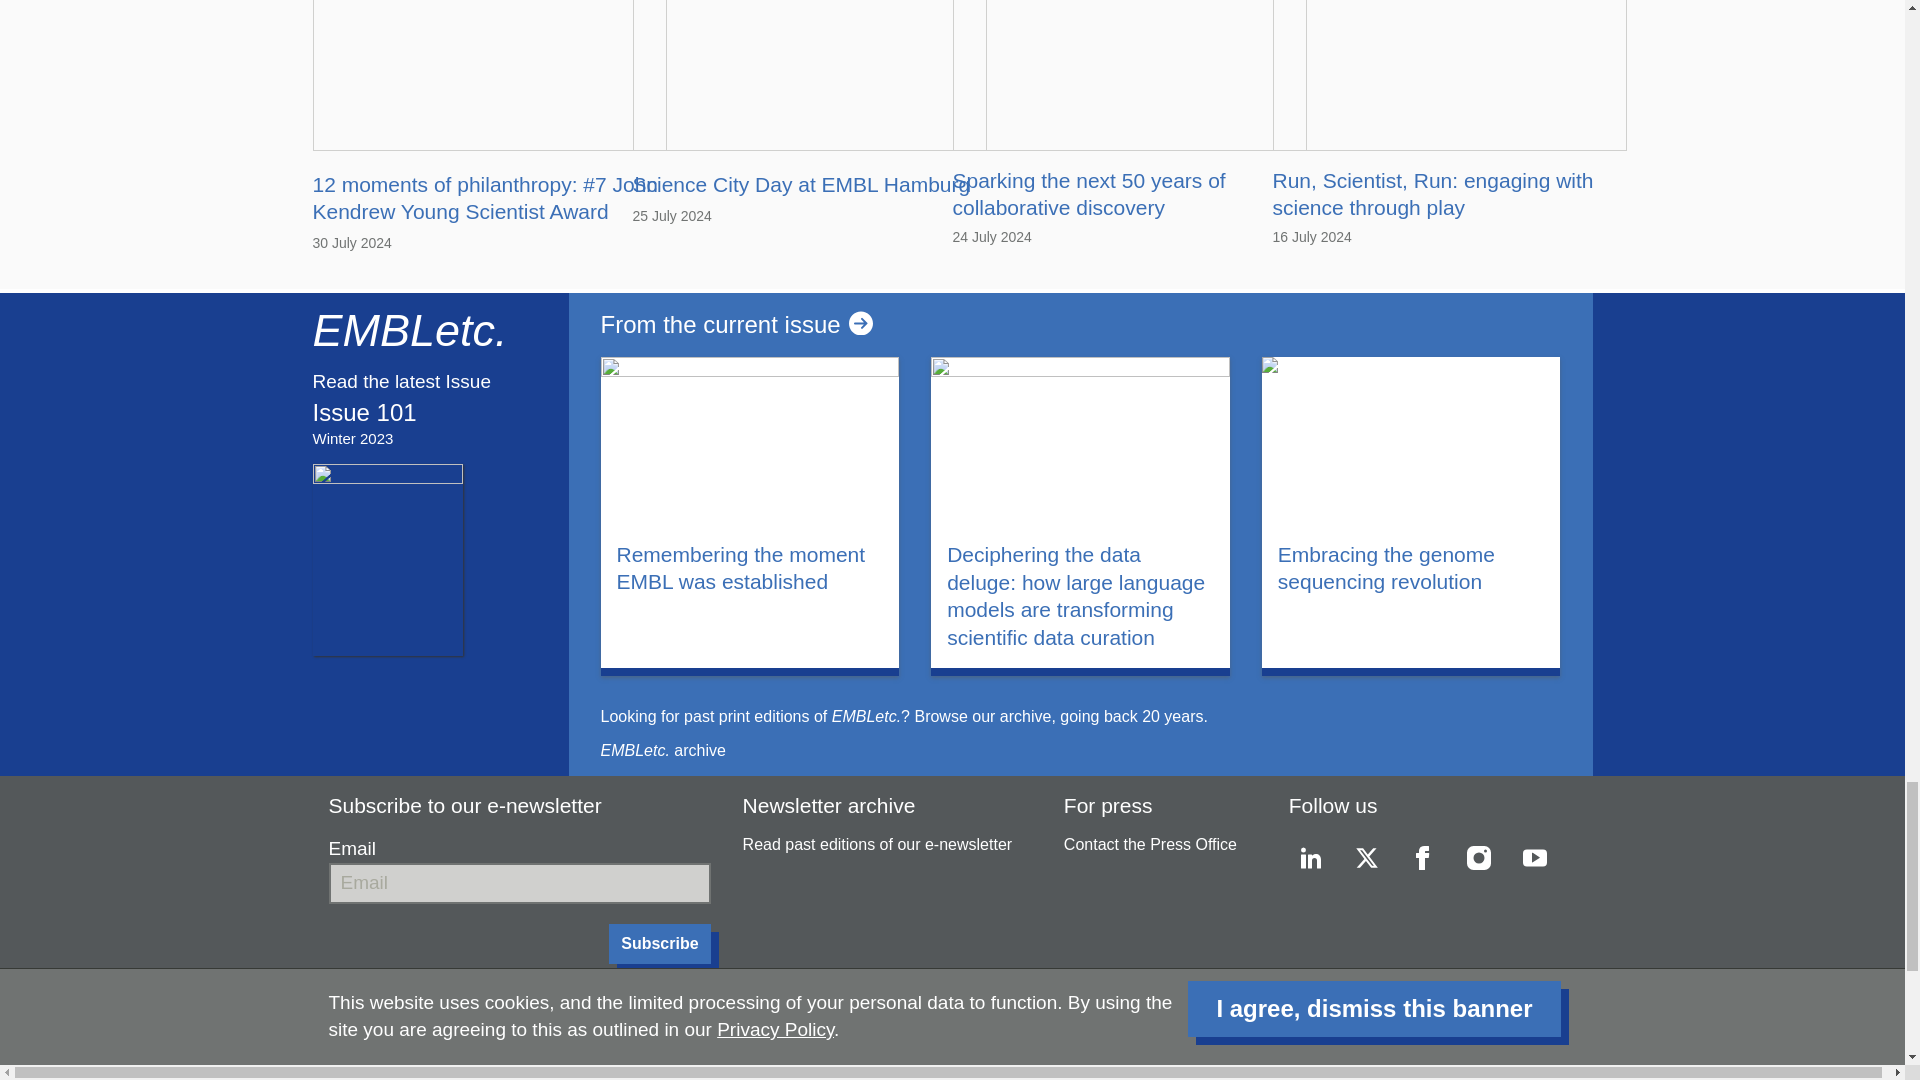  I want to click on Contact the Press Office, so click(1150, 844).